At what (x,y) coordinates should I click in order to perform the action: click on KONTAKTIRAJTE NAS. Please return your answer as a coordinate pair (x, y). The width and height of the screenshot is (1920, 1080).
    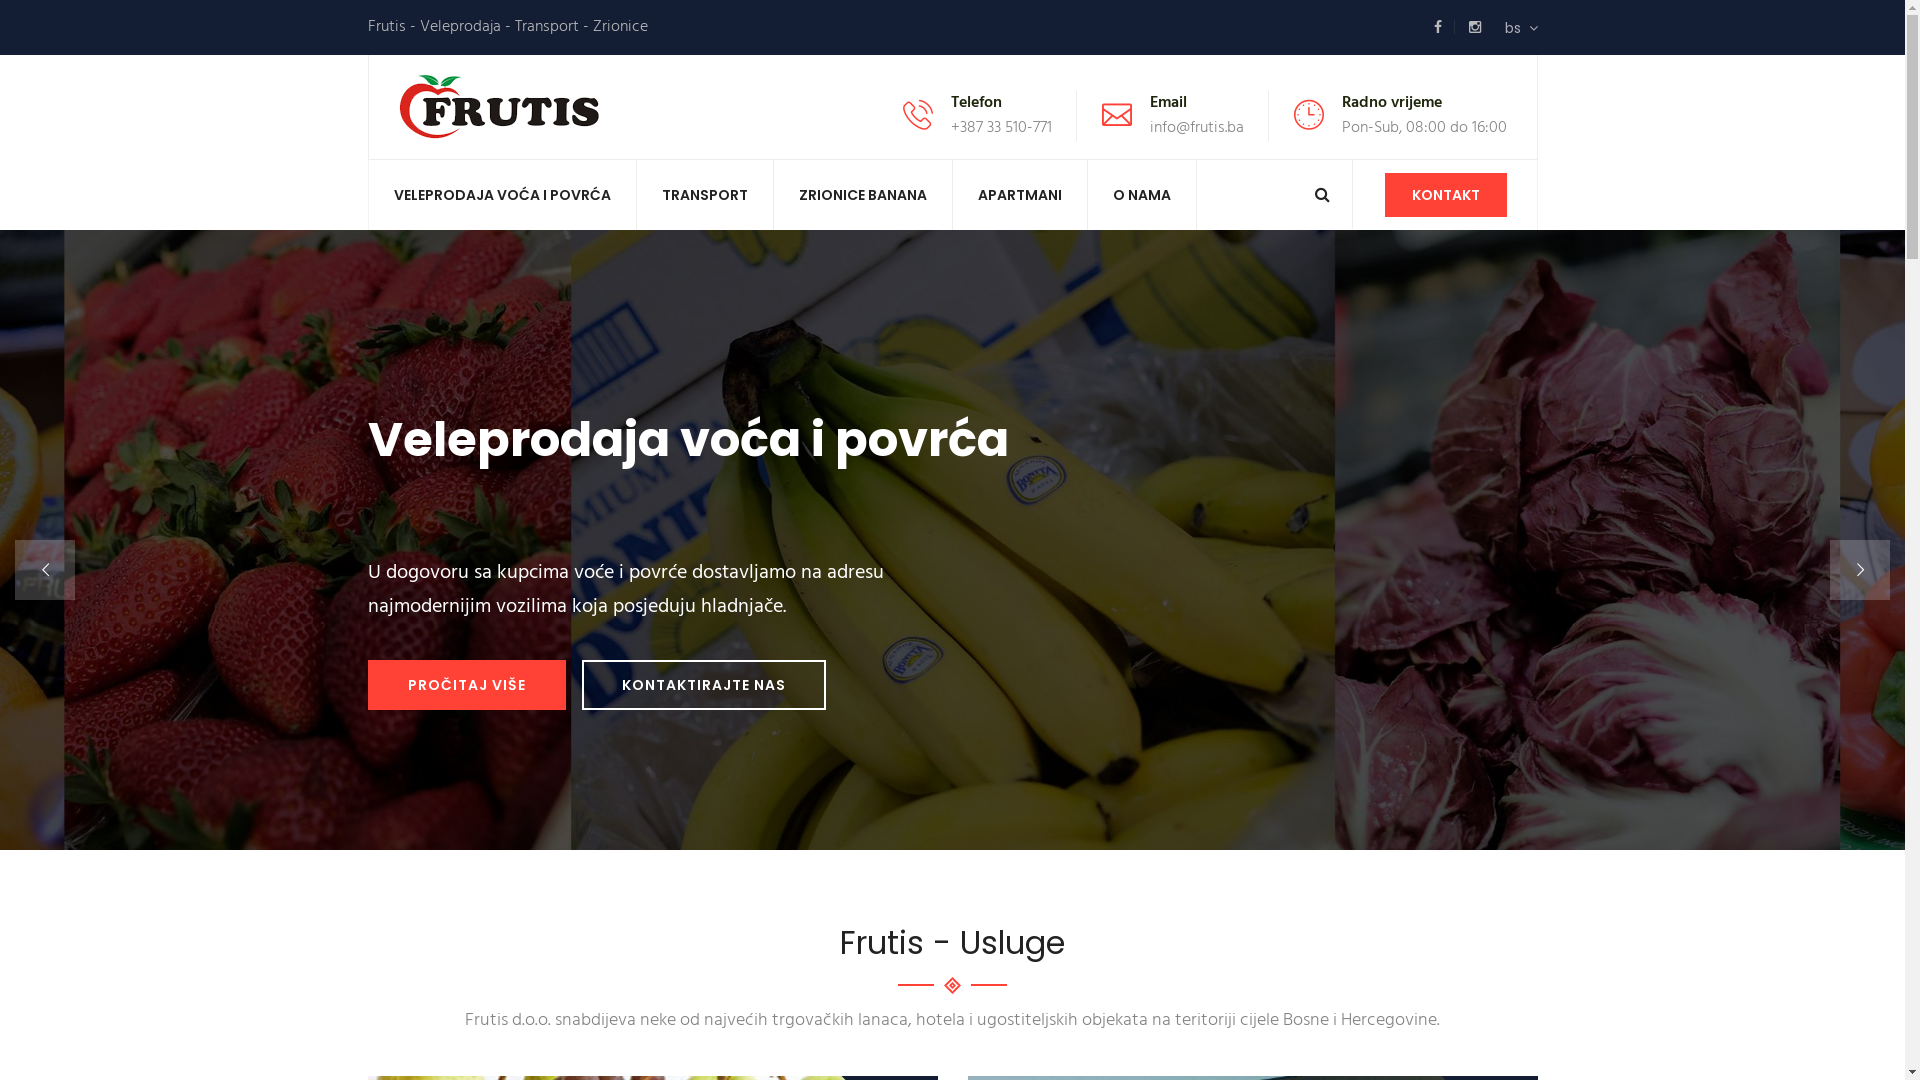
    Looking at the image, I should click on (704, 685).